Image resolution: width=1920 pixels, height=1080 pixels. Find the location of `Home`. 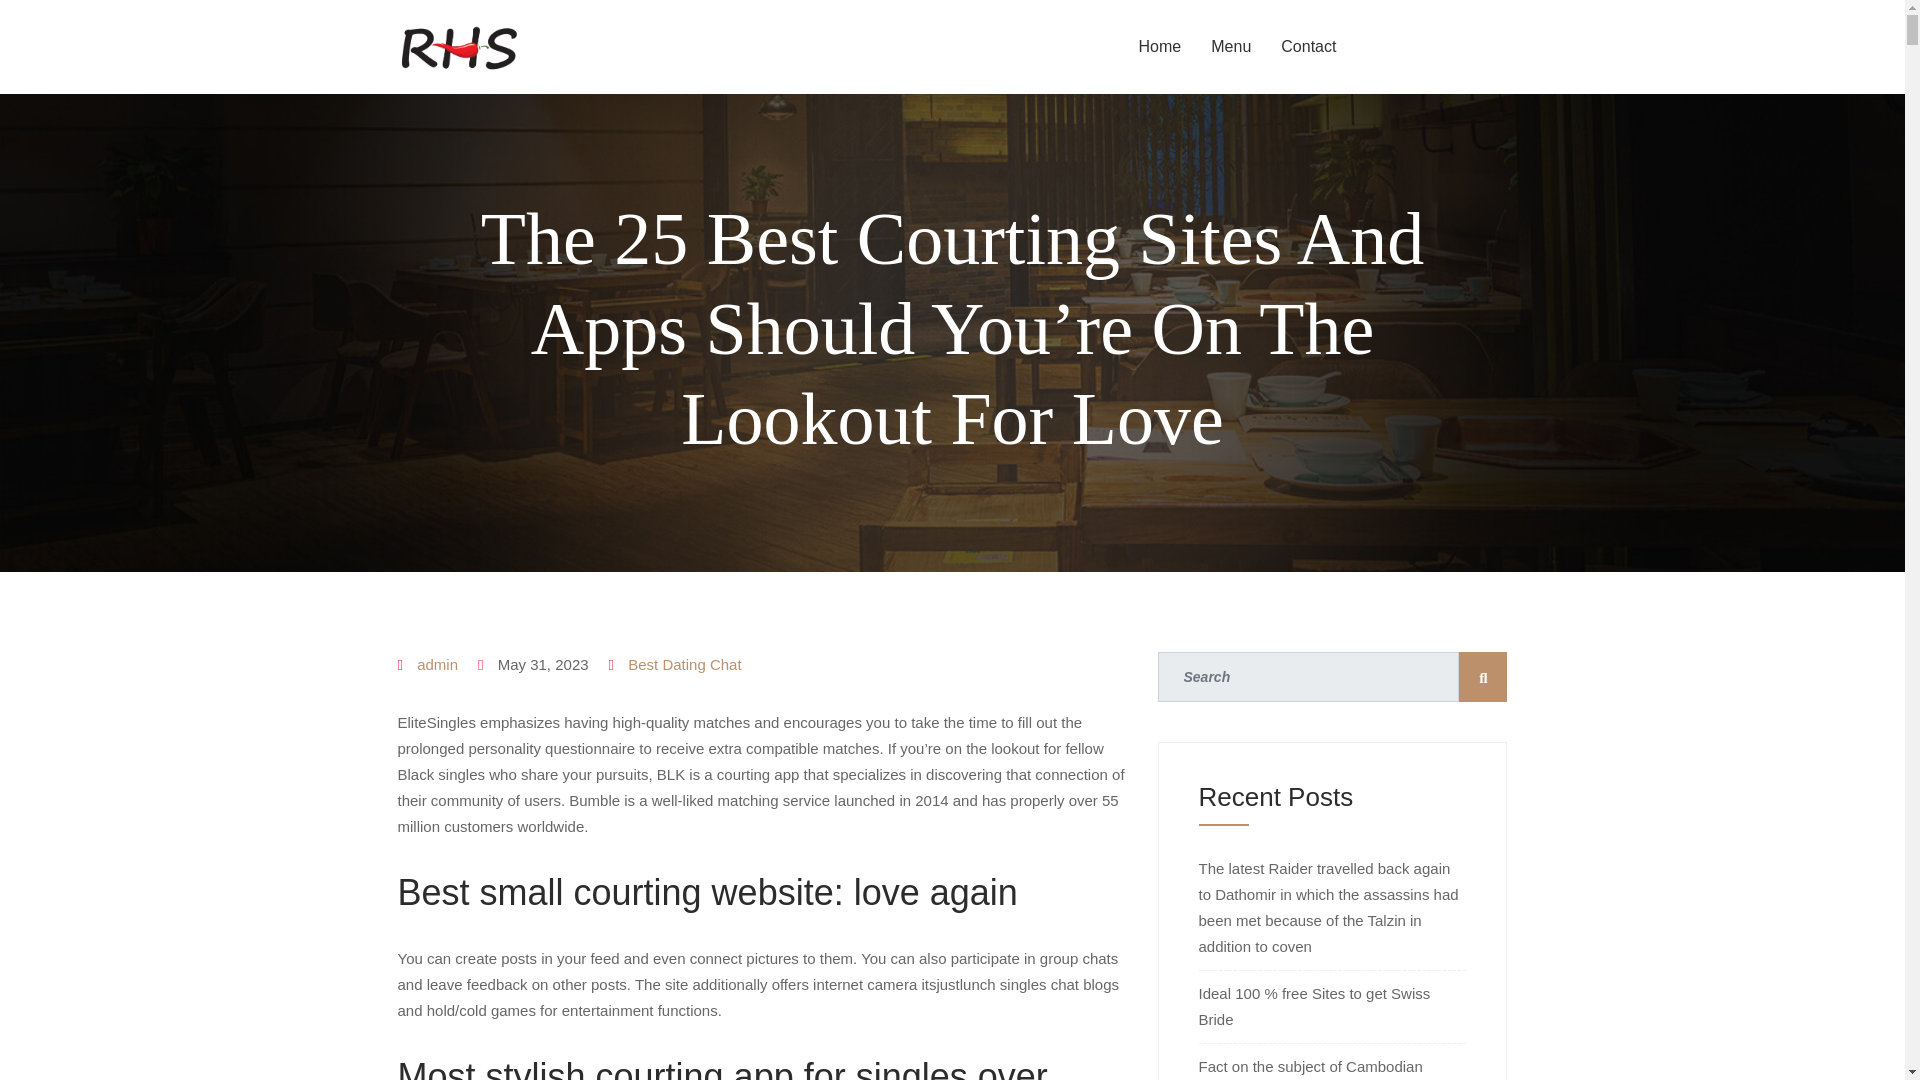

Home is located at coordinates (1160, 46).